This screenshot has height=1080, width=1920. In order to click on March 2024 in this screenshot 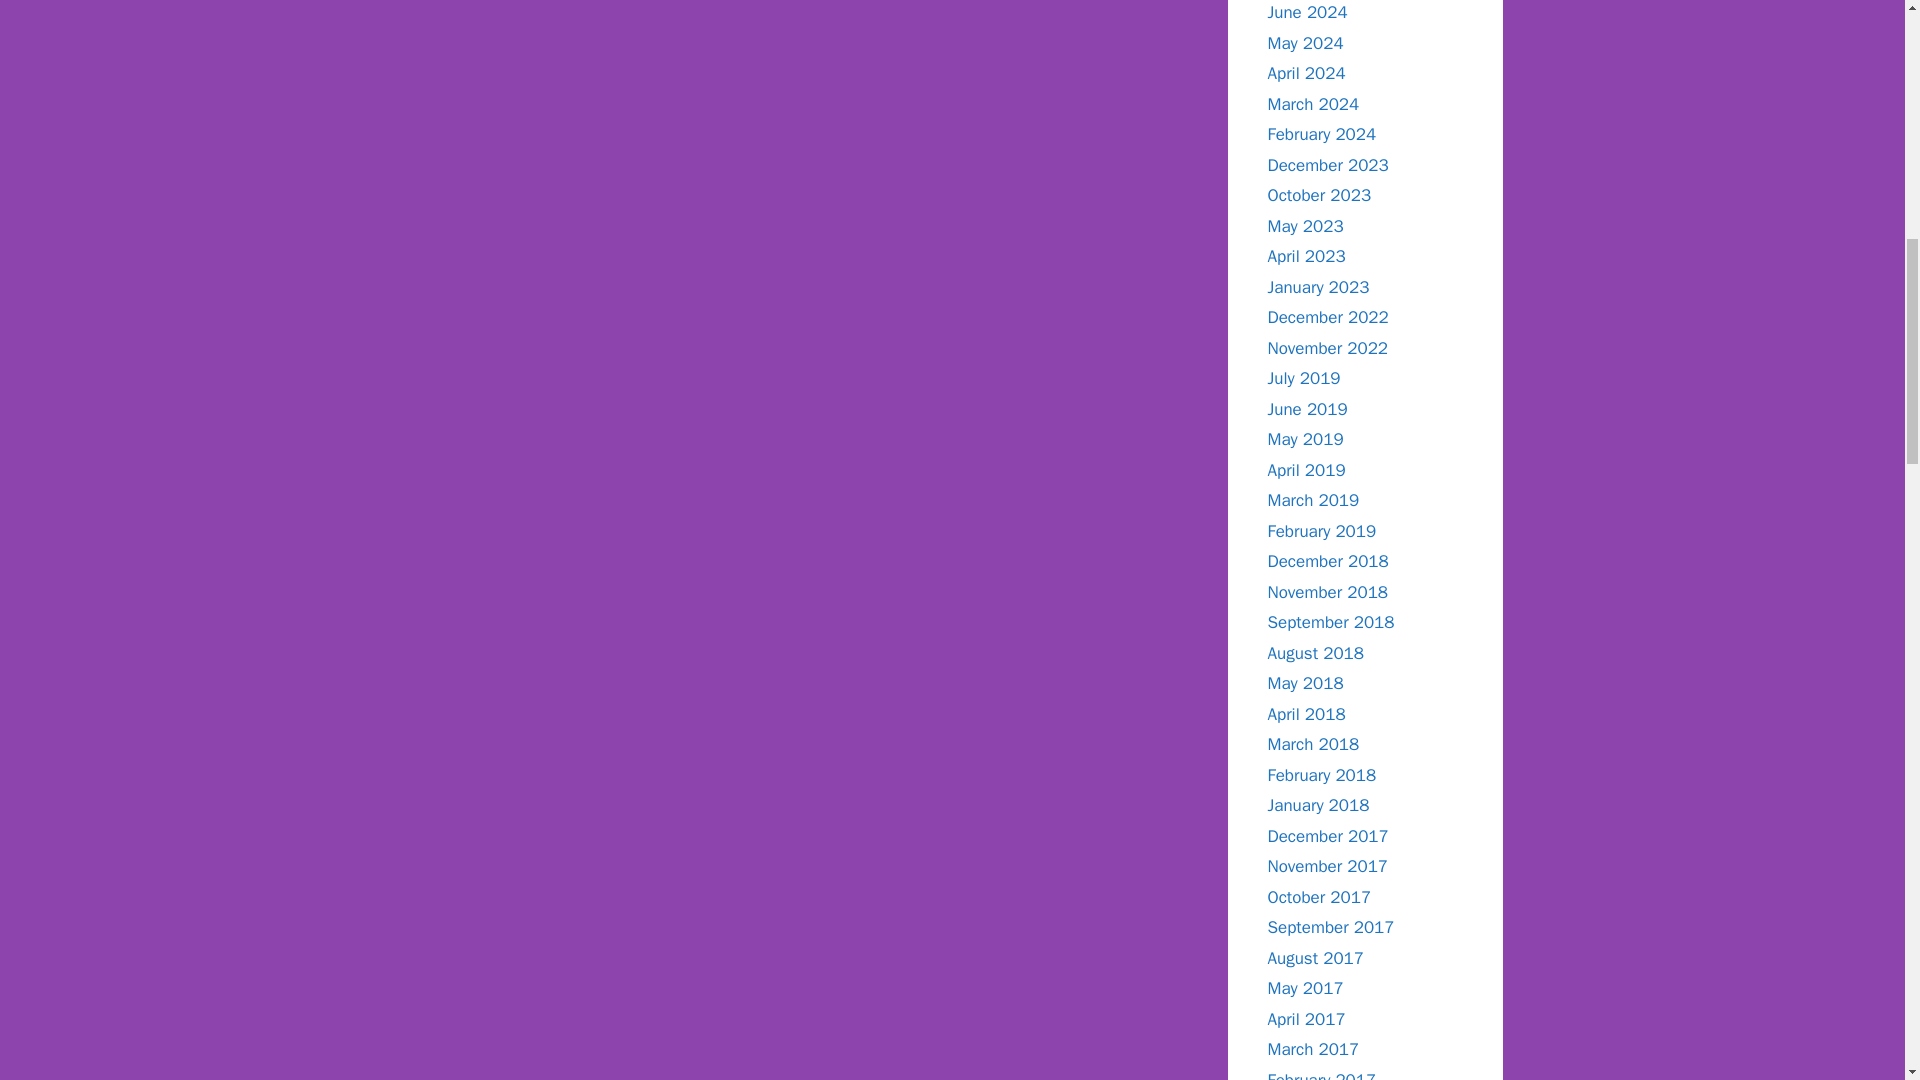, I will do `click(1313, 104)`.